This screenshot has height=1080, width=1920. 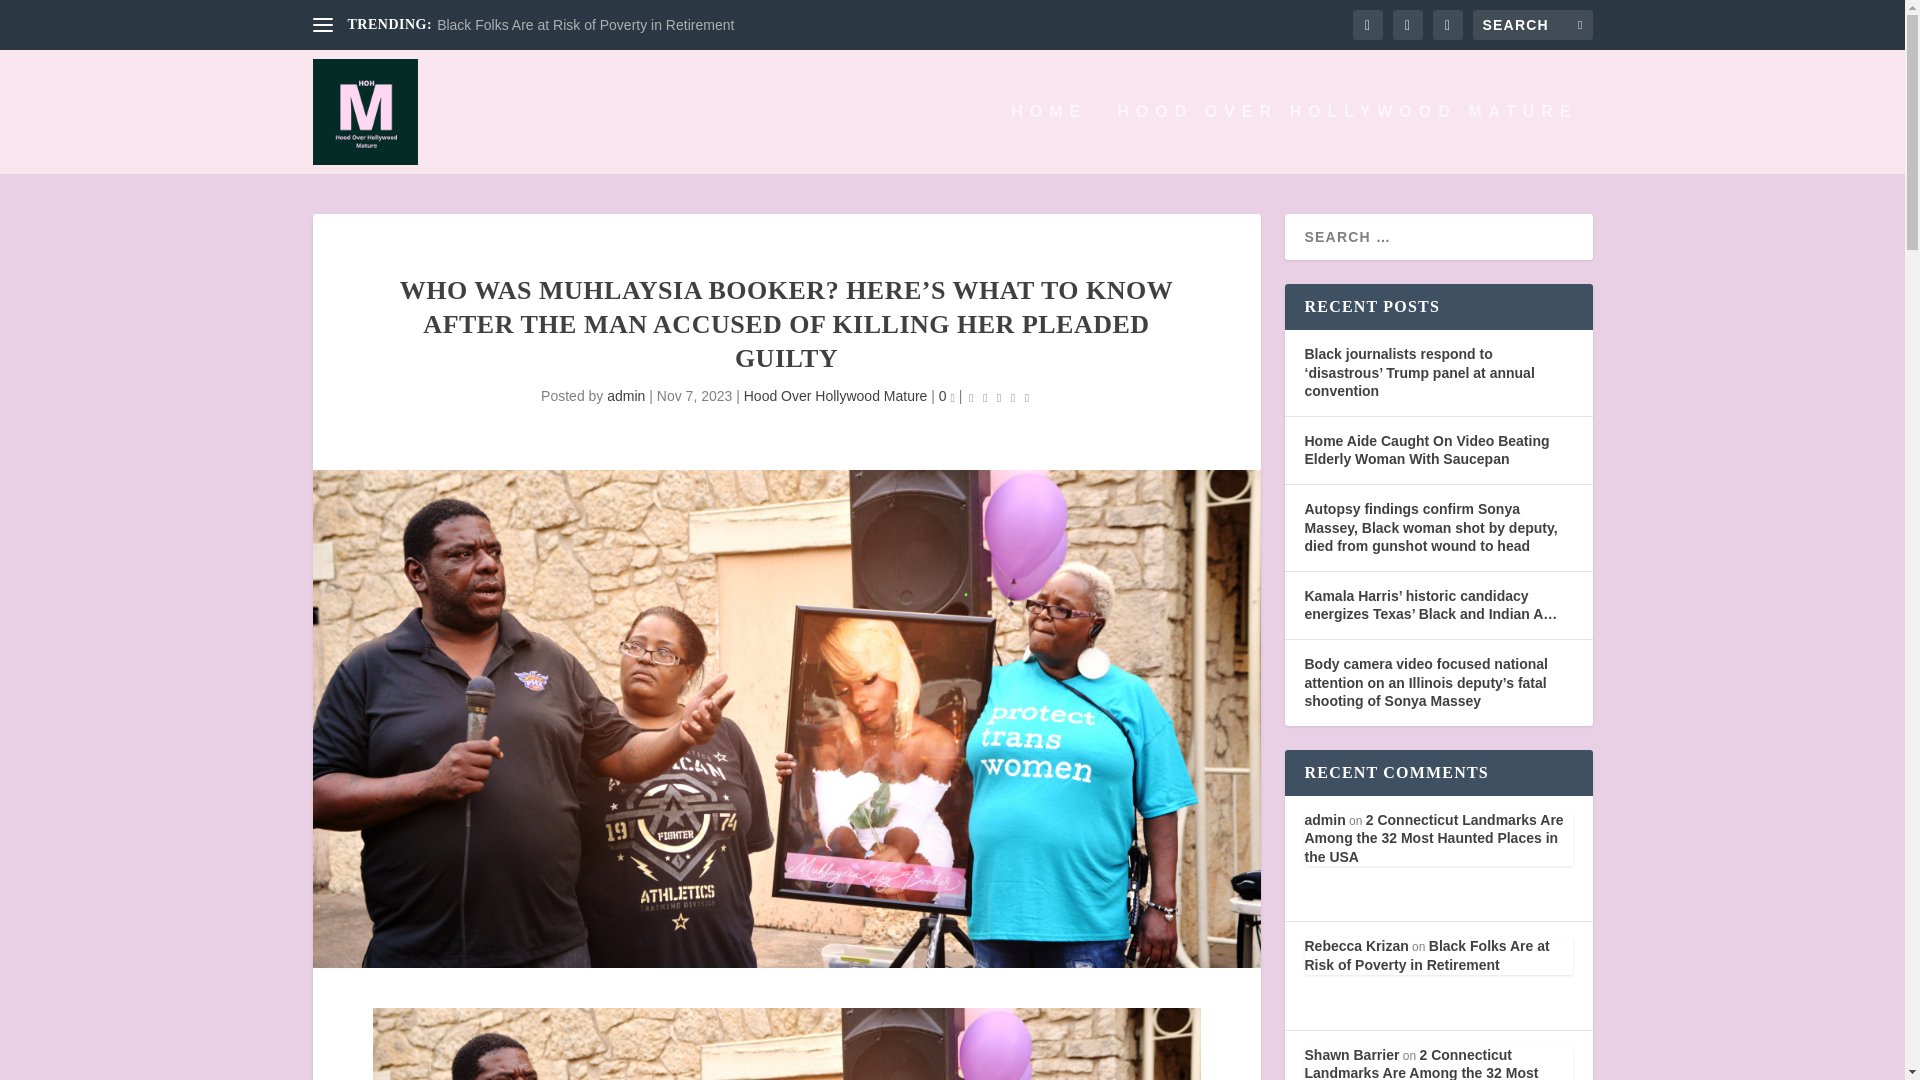 What do you see at coordinates (585, 25) in the screenshot?
I see `Black Folks Are at Risk of Poverty in Retirement` at bounding box center [585, 25].